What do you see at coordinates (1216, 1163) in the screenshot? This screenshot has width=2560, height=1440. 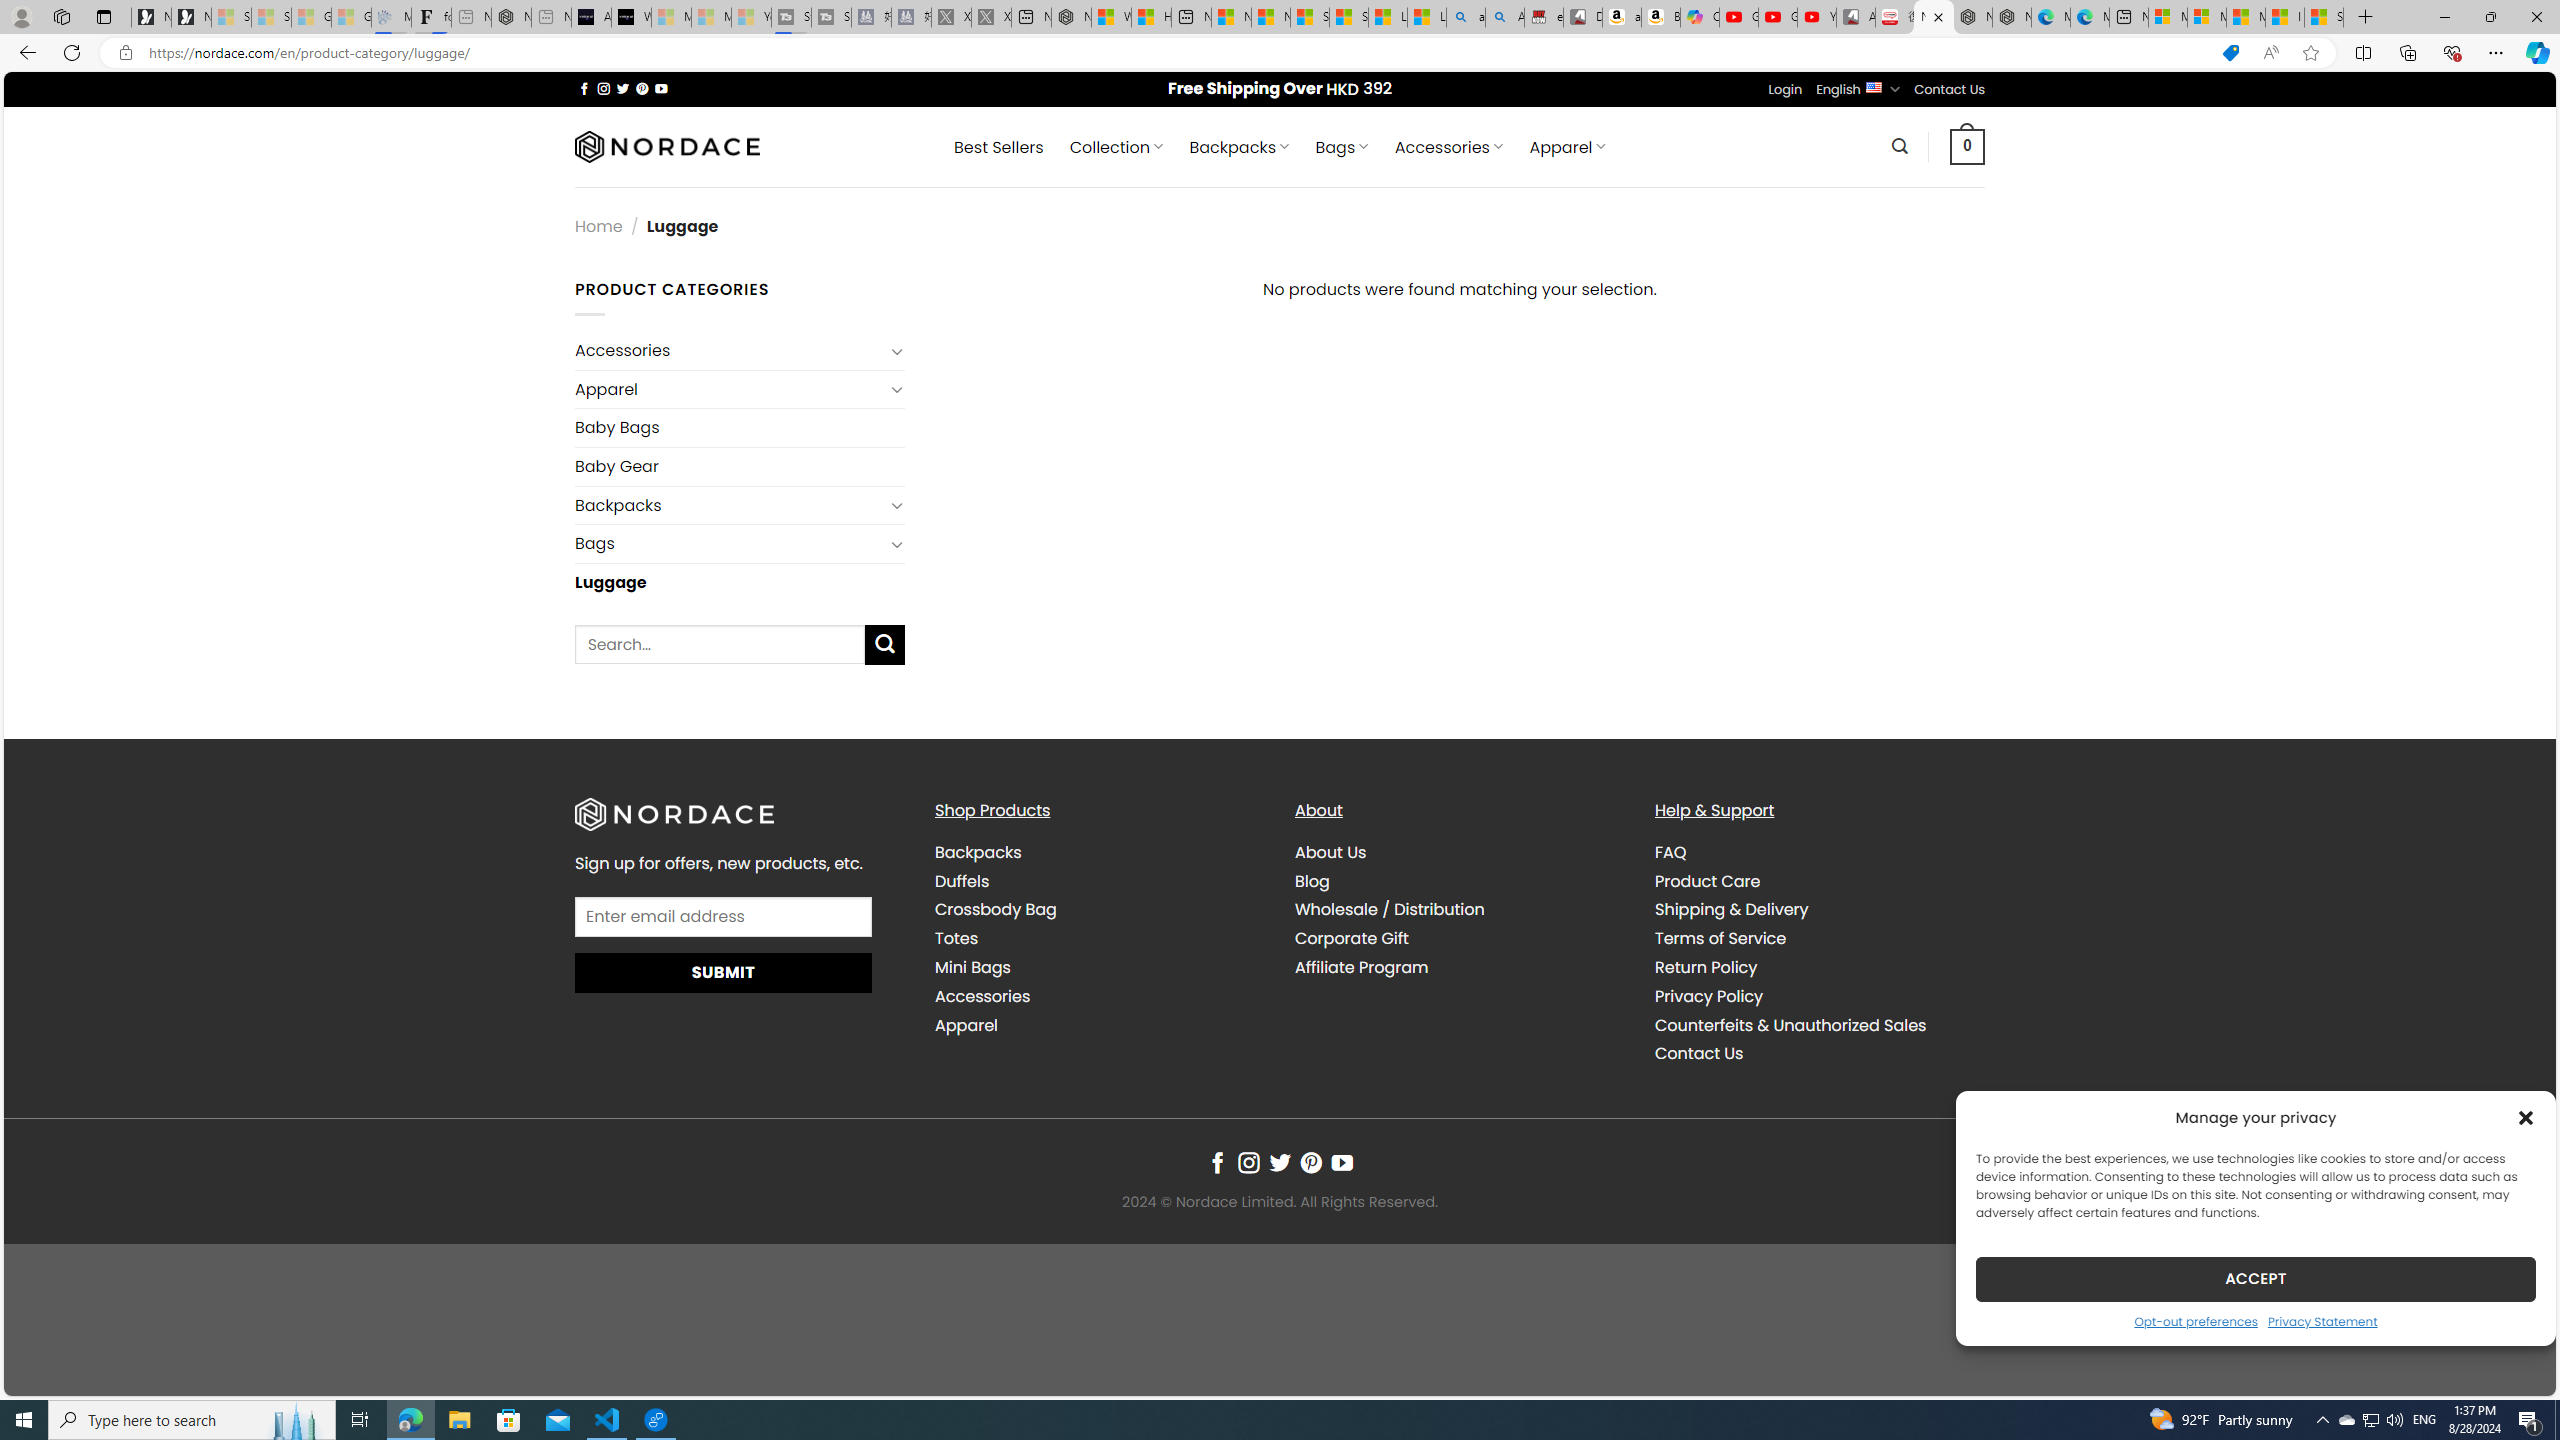 I see `Follow on Facebook` at bounding box center [1216, 1163].